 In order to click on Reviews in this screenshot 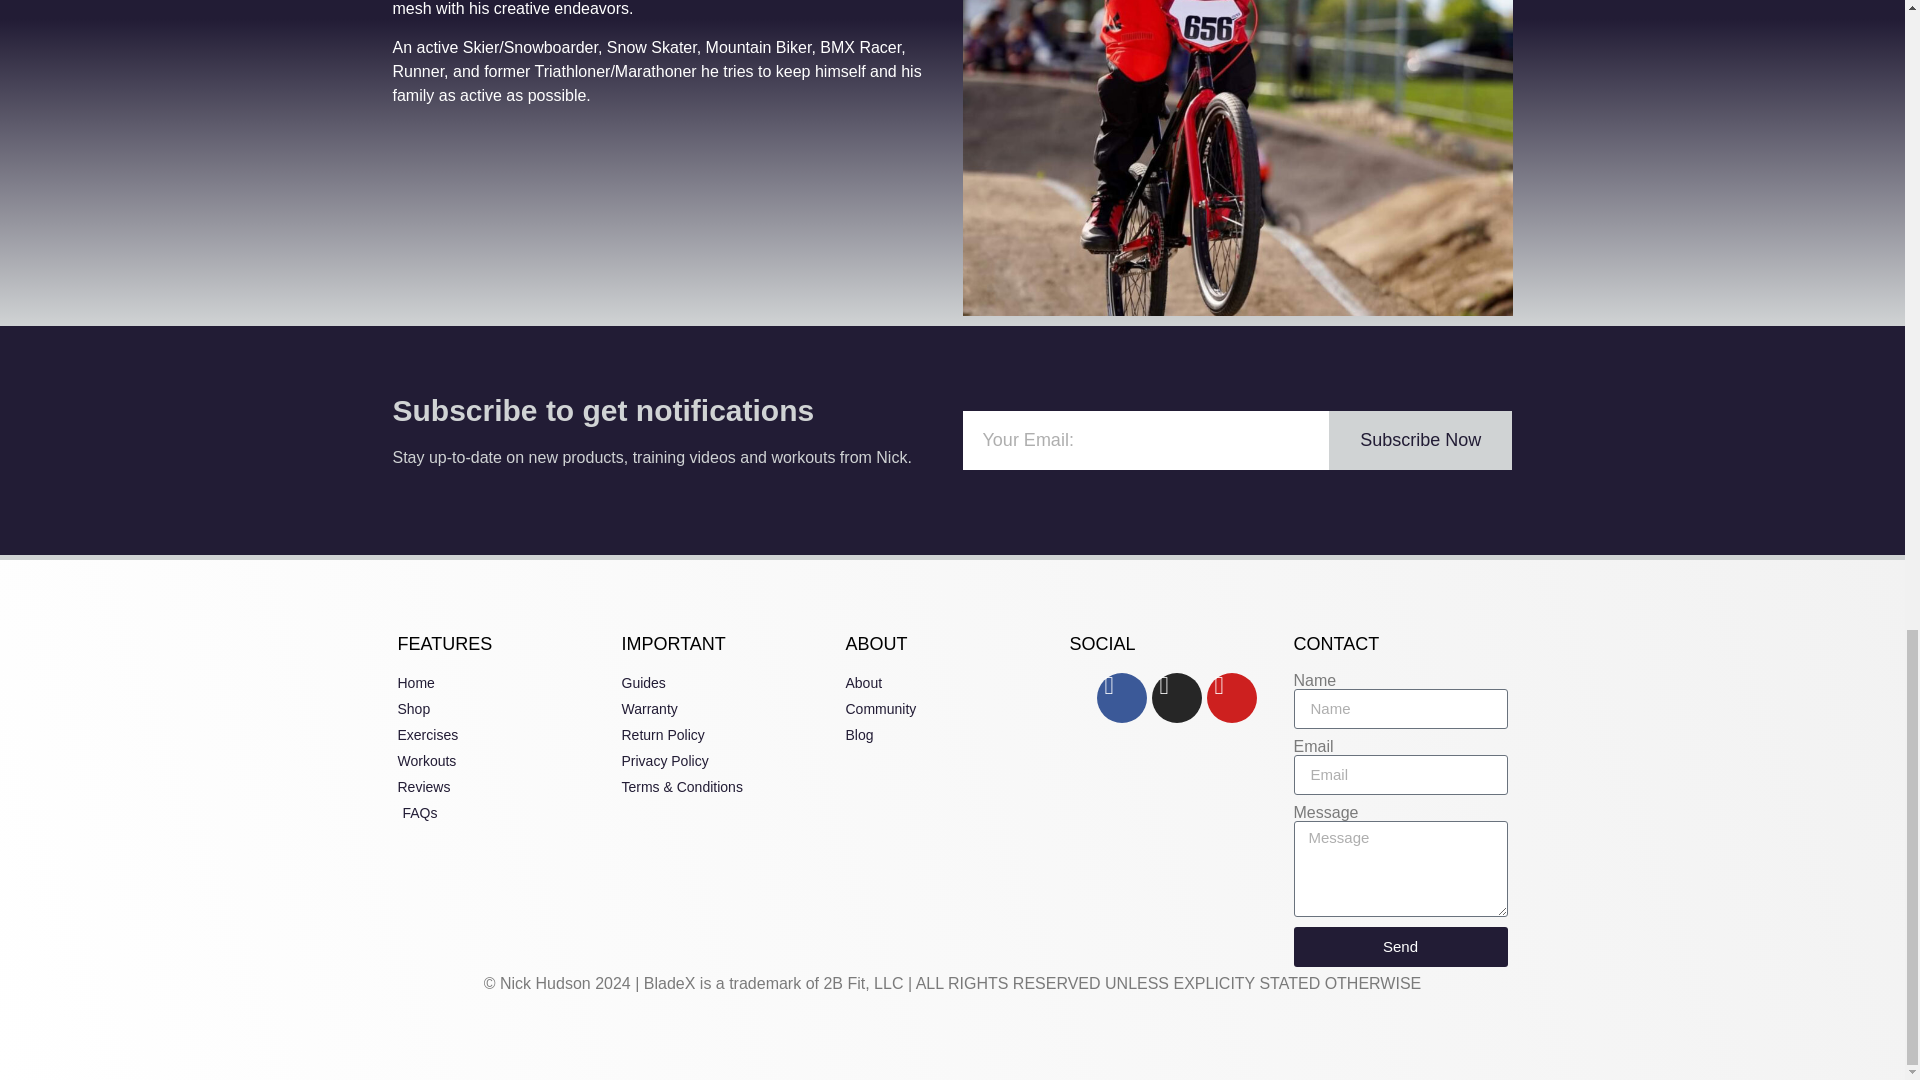, I will do `click(504, 787)`.